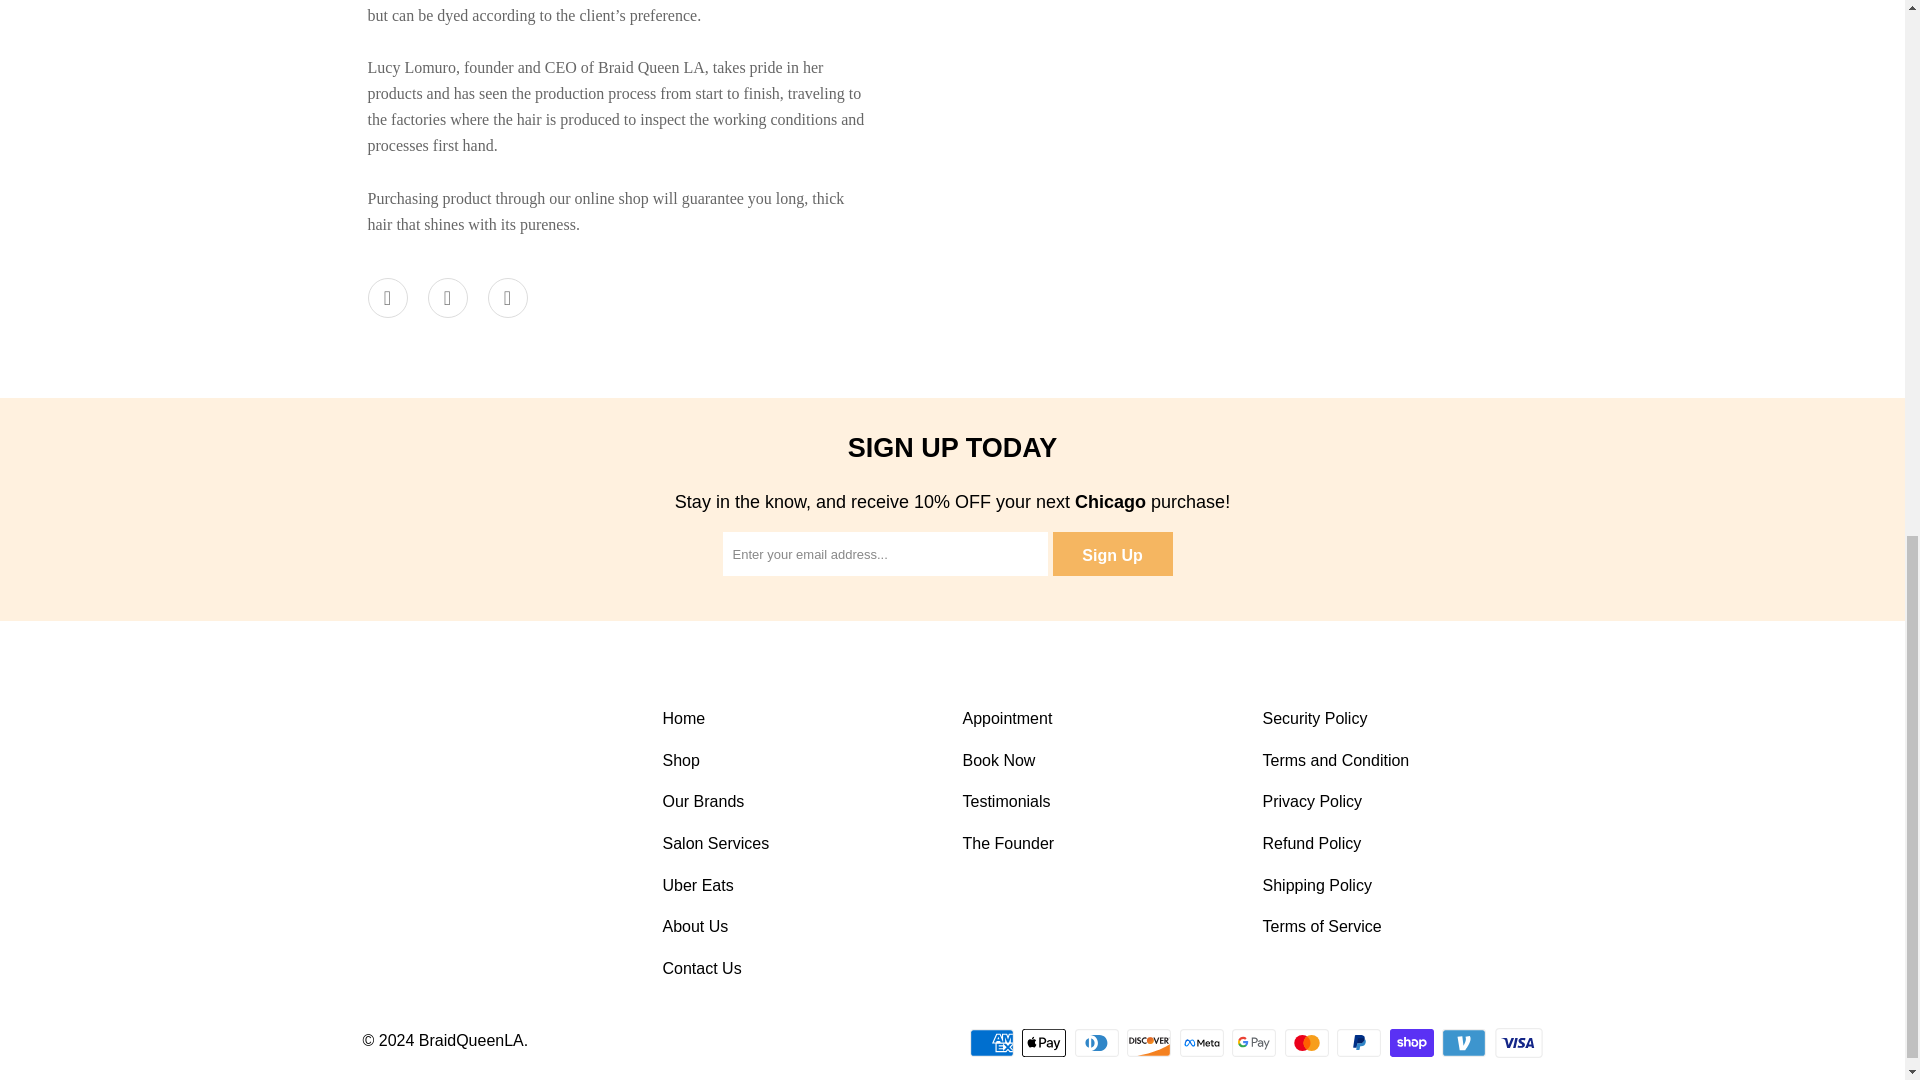 Image resolution: width=1920 pixels, height=1080 pixels. What do you see at coordinates (1465, 1043) in the screenshot?
I see `Venmo` at bounding box center [1465, 1043].